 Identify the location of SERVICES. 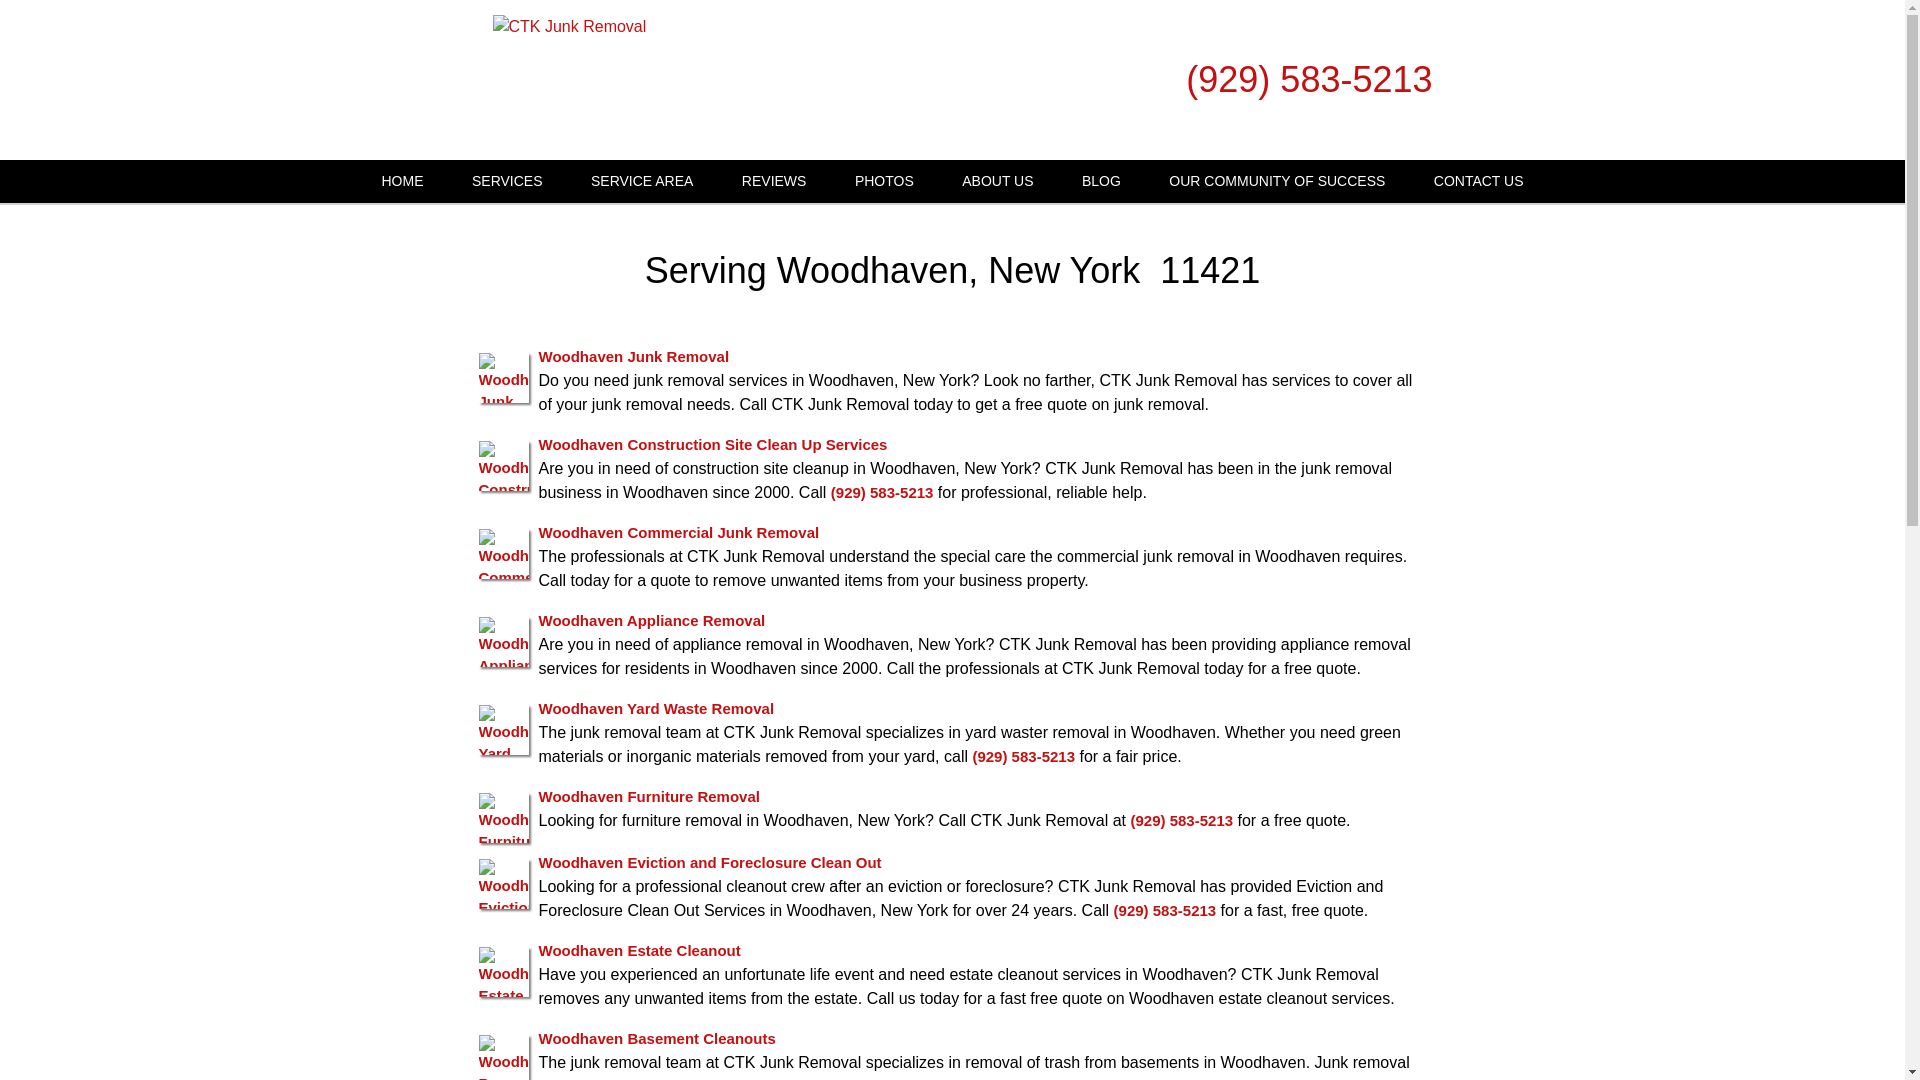
(506, 181).